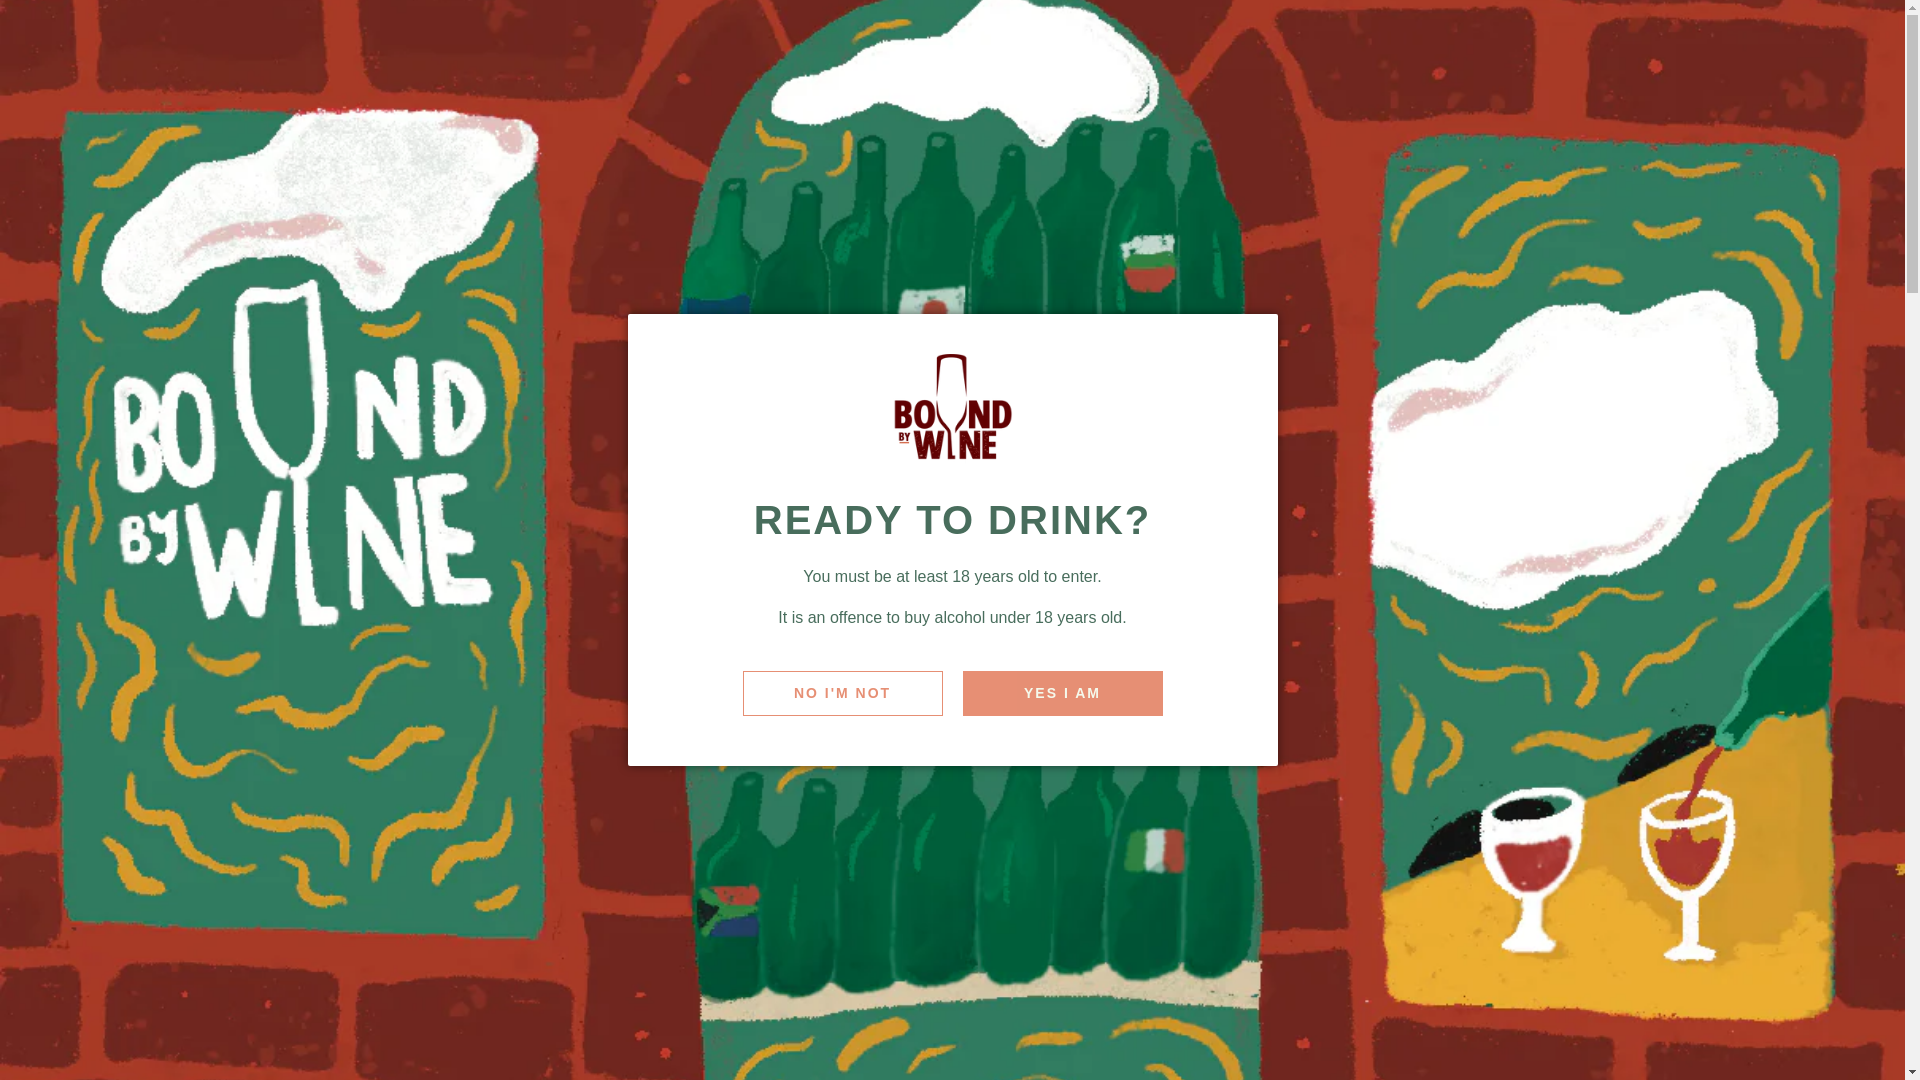  I want to click on INSTAGRAM ICON, so click(1842, 36).